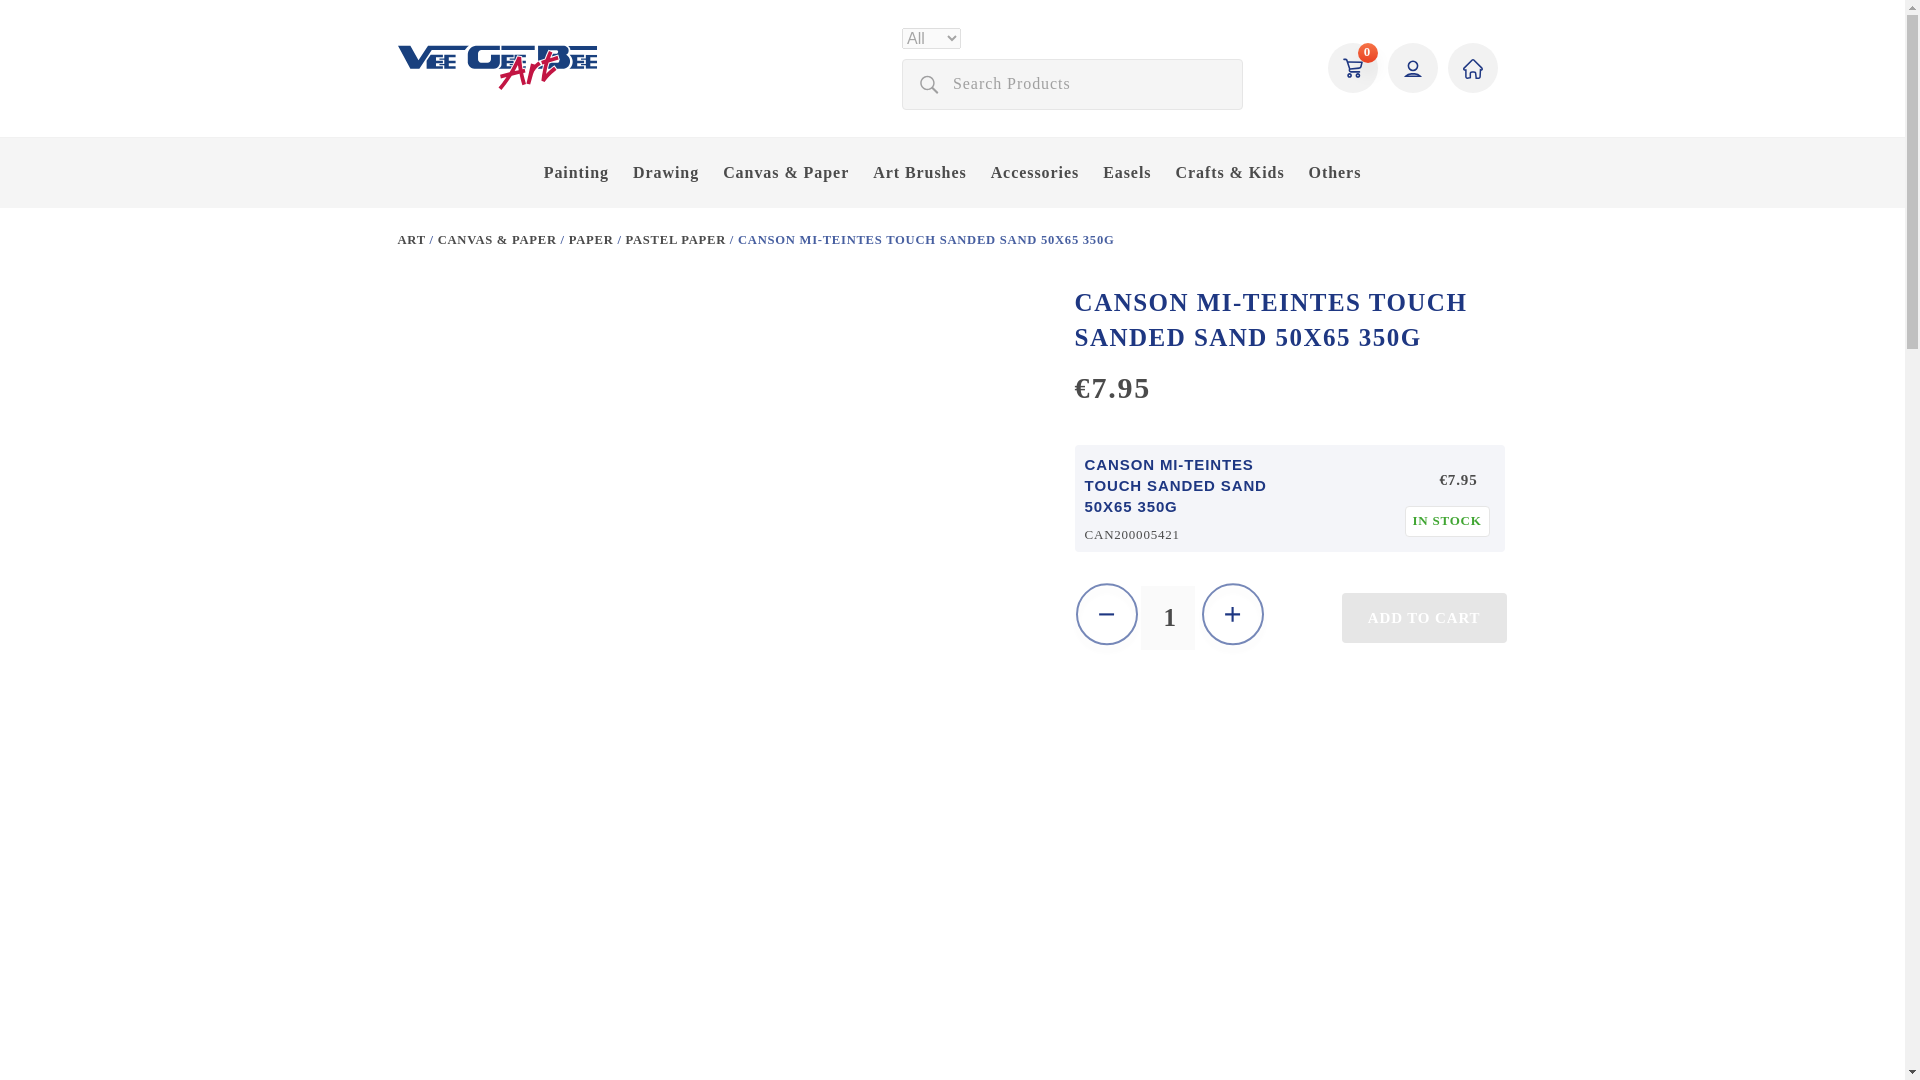  Describe the element at coordinates (1170, 618) in the screenshot. I see `Qty` at that location.